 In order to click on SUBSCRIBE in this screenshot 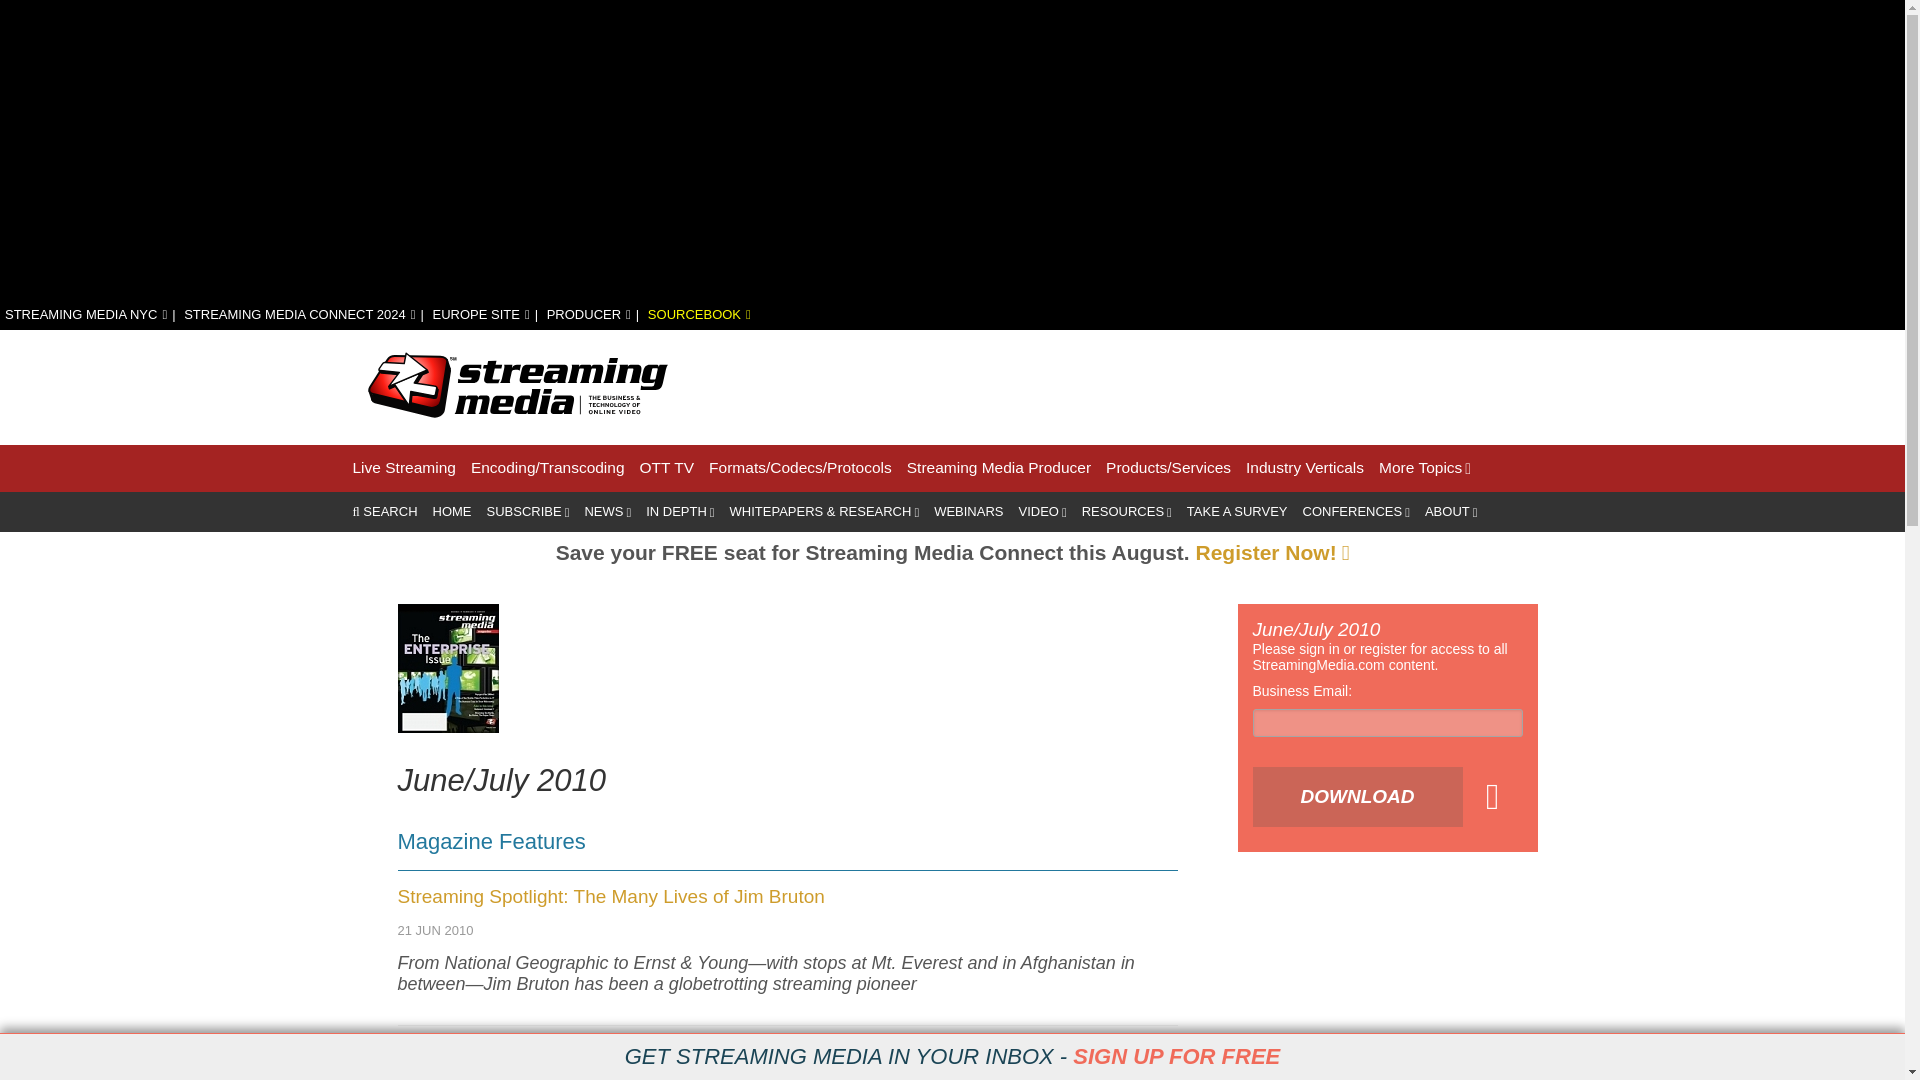, I will do `click(528, 512)`.